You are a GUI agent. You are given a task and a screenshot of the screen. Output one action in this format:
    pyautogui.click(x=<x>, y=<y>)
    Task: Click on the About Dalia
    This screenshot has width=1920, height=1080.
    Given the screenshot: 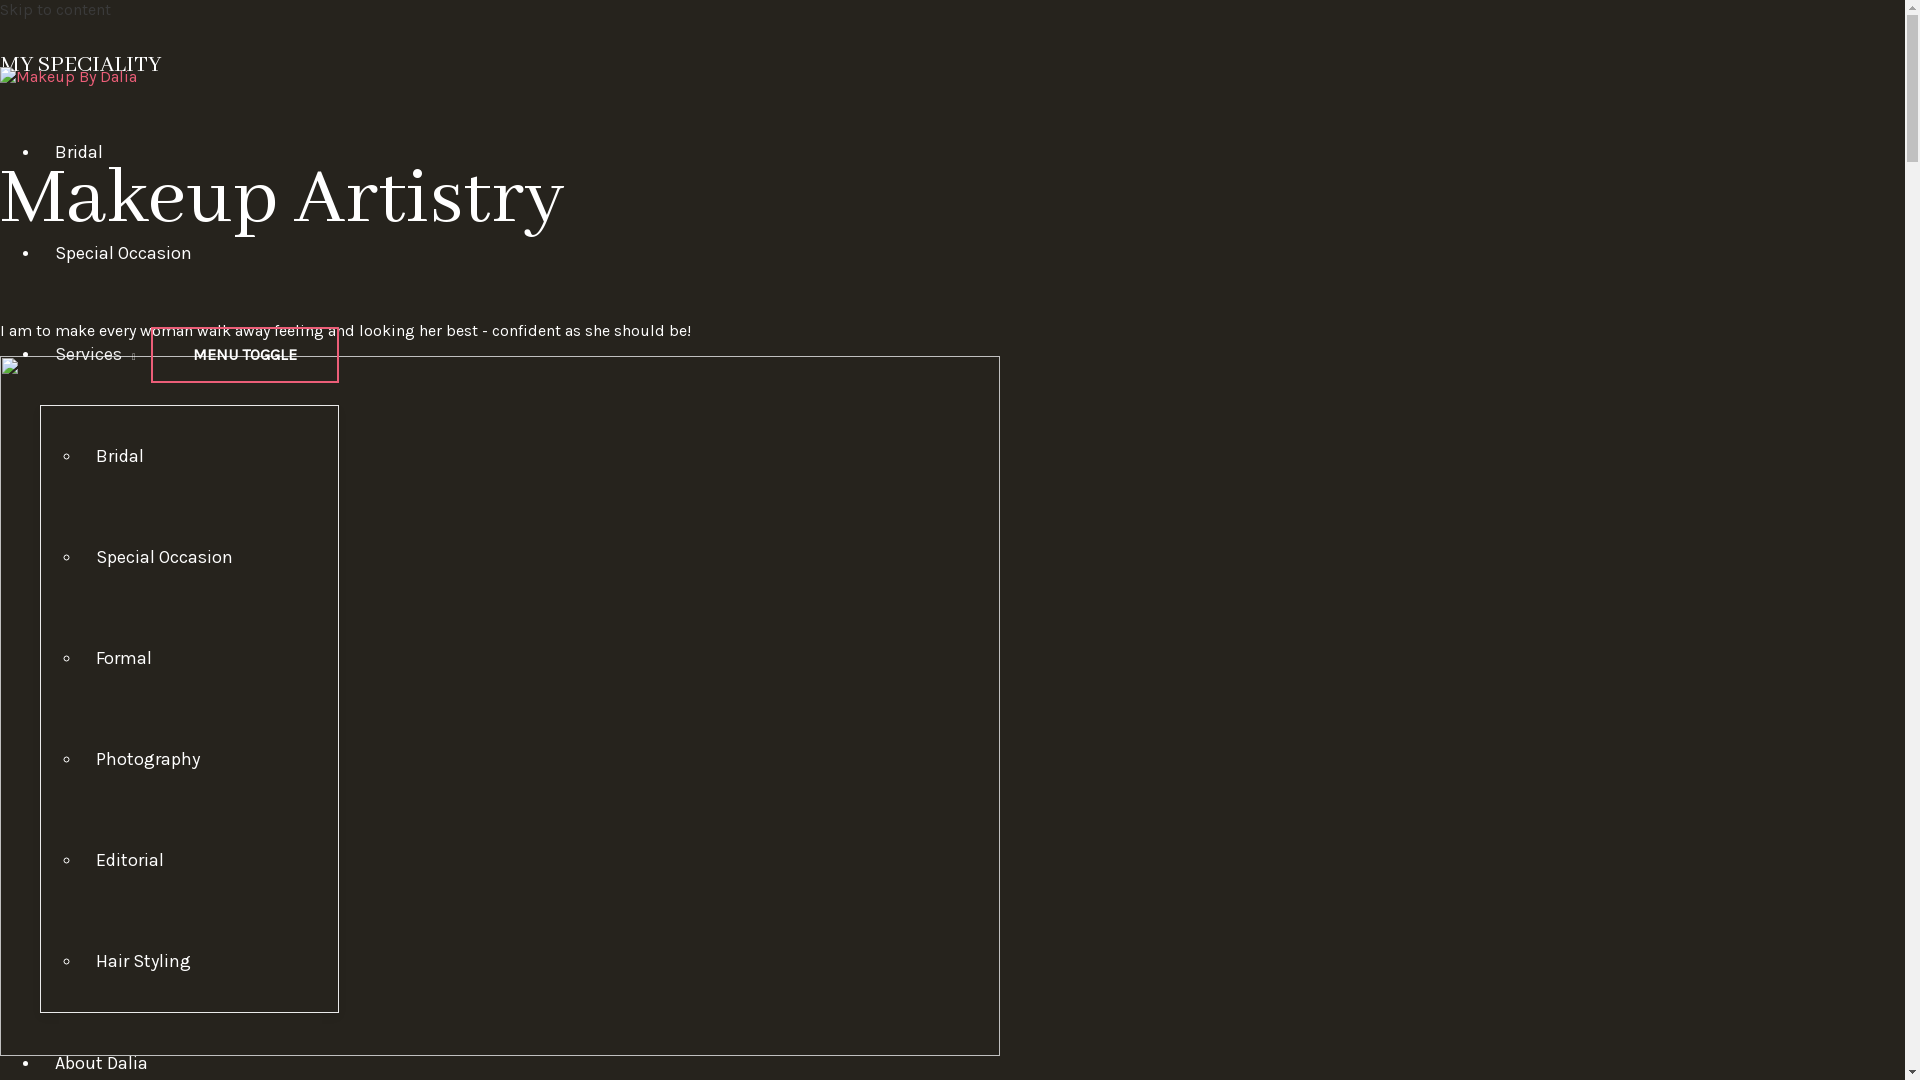 What is the action you would take?
    pyautogui.click(x=102, y=1063)
    